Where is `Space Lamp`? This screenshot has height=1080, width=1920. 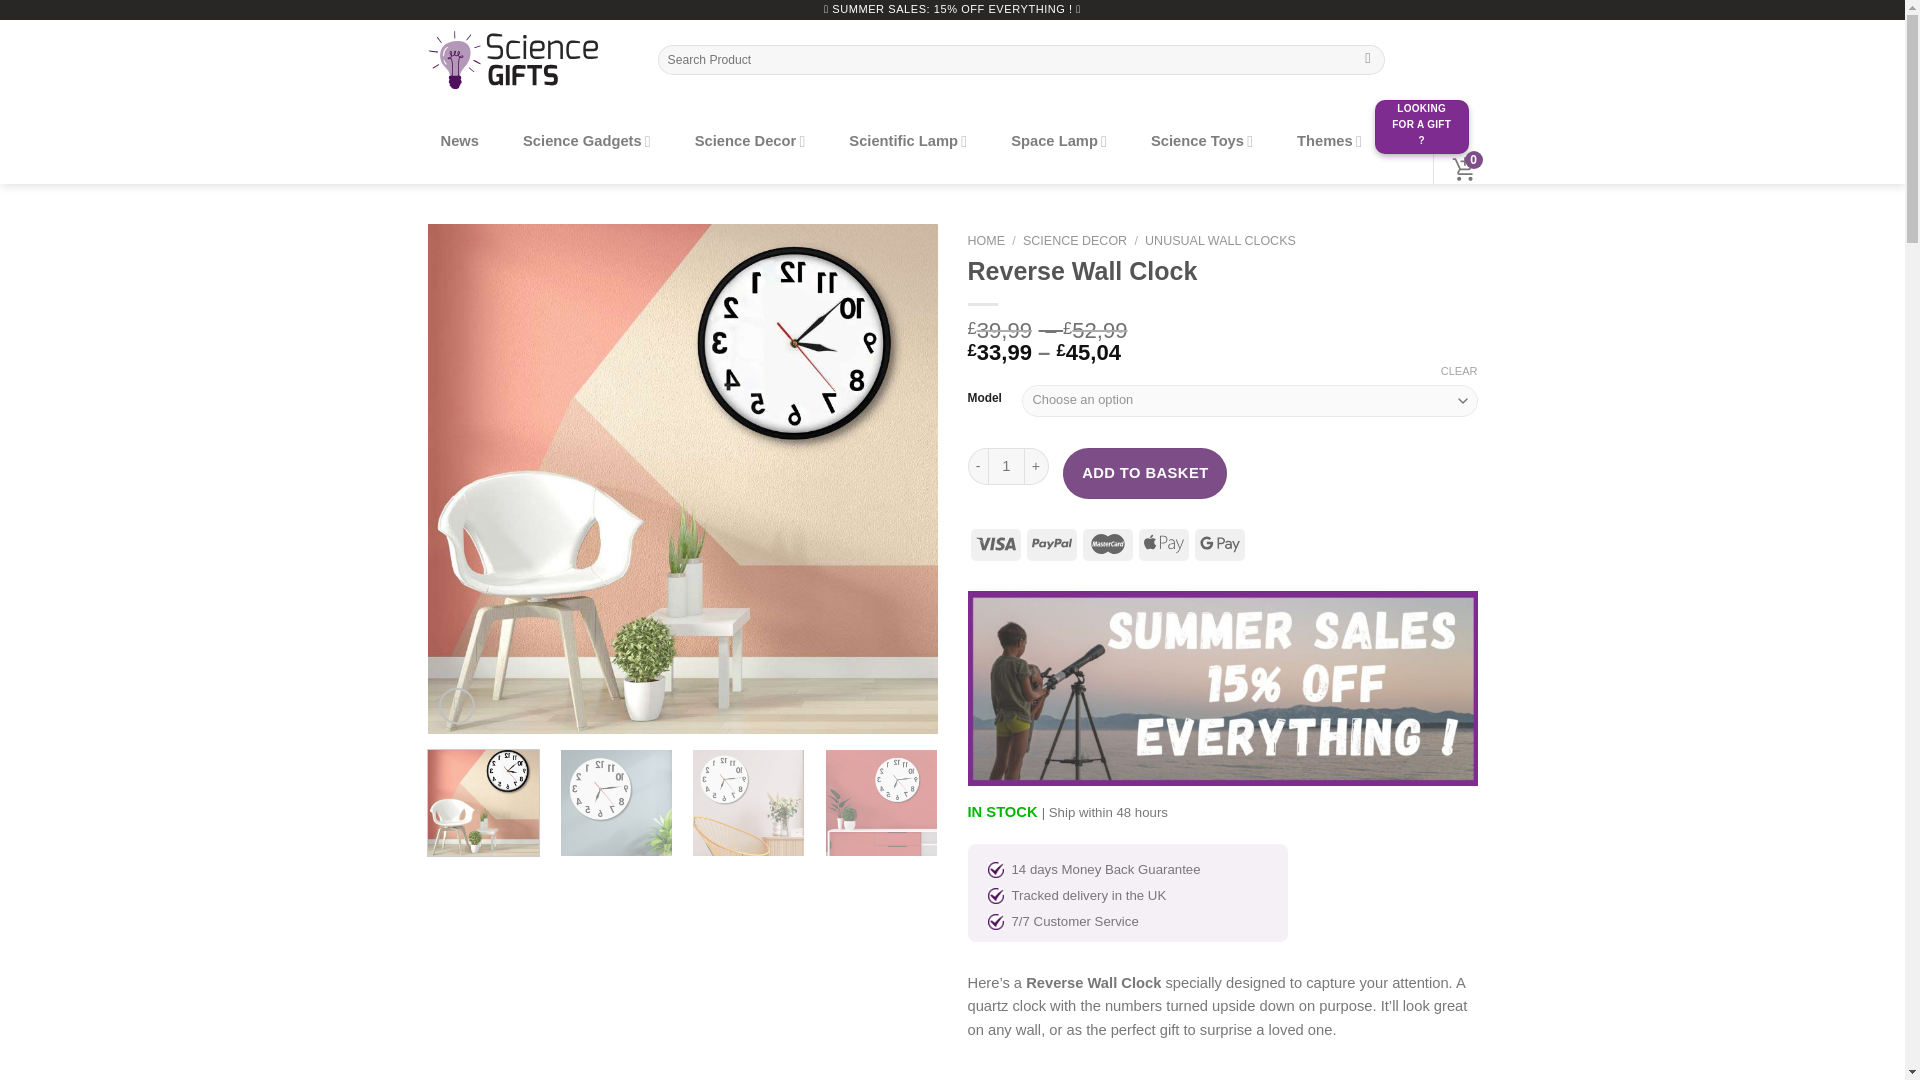 Space Lamp is located at coordinates (1058, 141).